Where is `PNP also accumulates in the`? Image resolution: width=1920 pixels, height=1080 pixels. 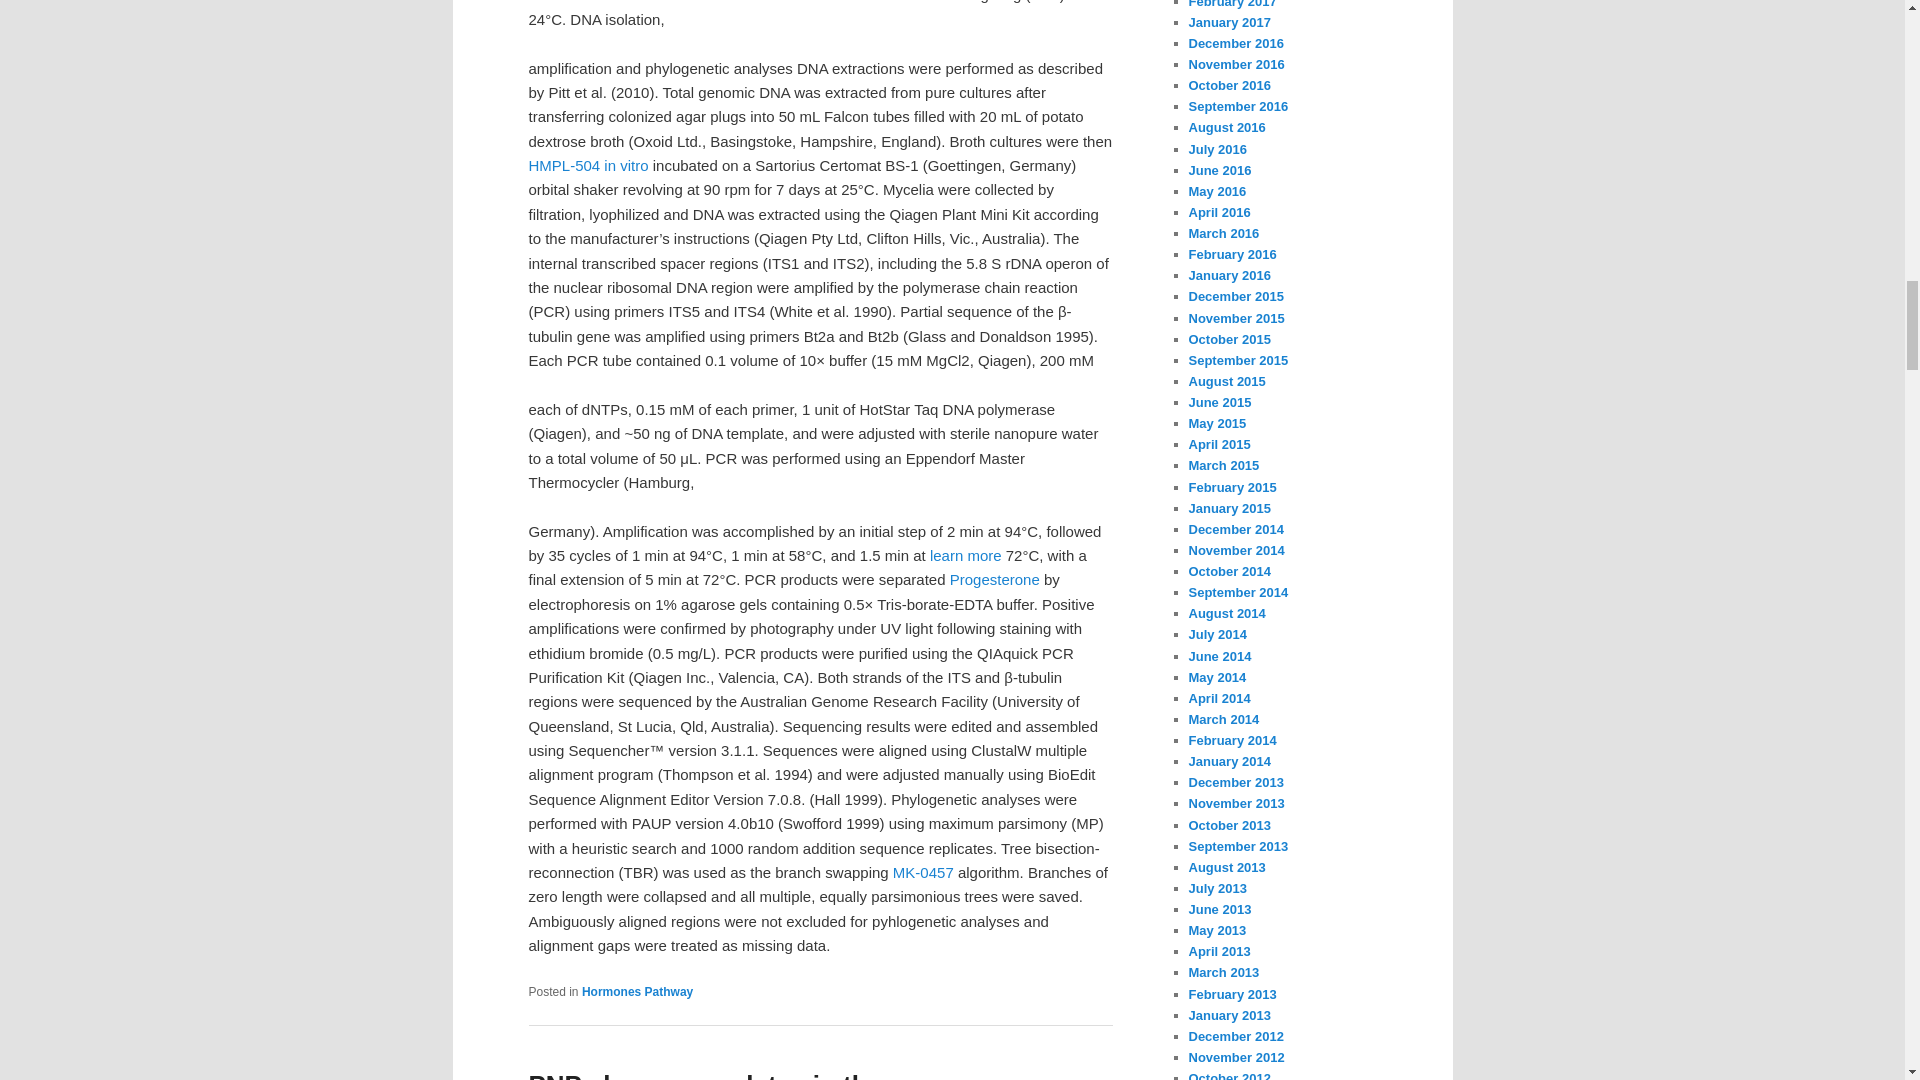
PNP also accumulates in the is located at coordinates (704, 1075).